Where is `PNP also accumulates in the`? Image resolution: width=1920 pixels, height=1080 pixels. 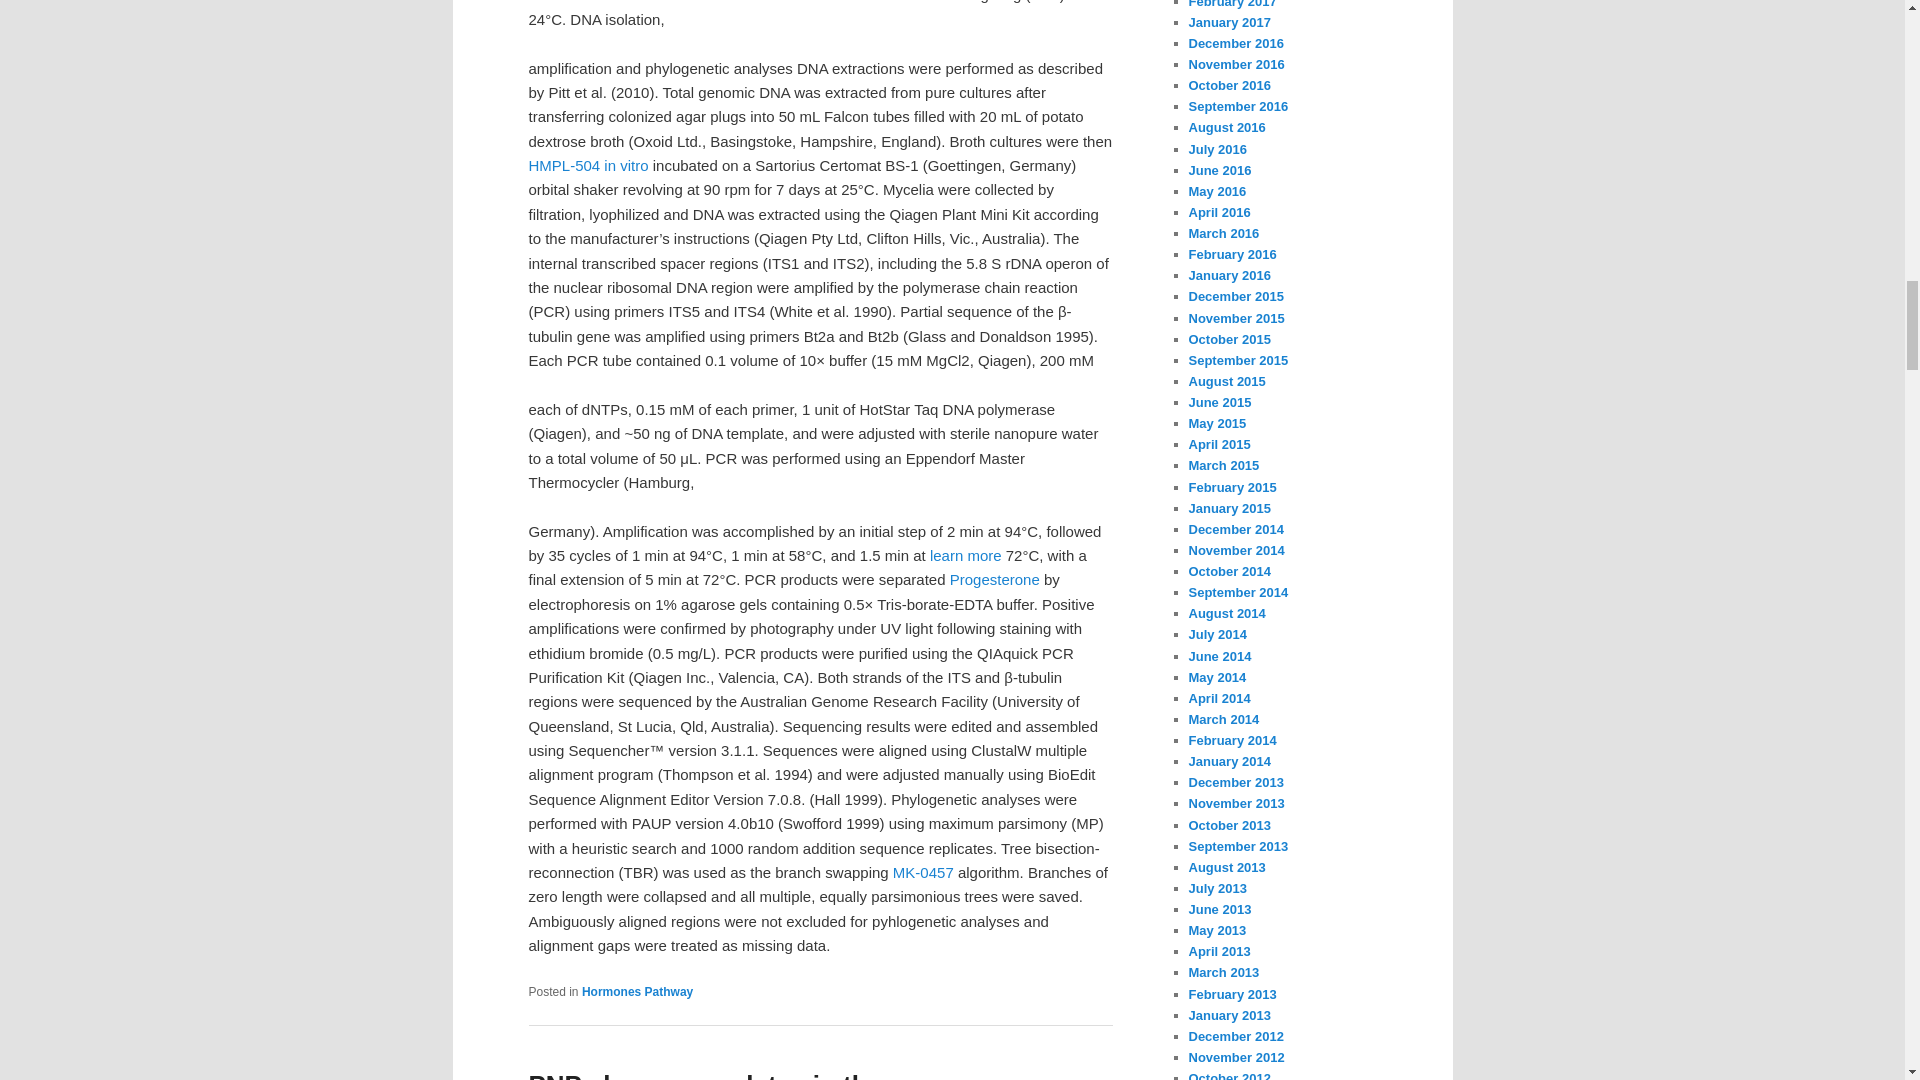
PNP also accumulates in the is located at coordinates (704, 1075).